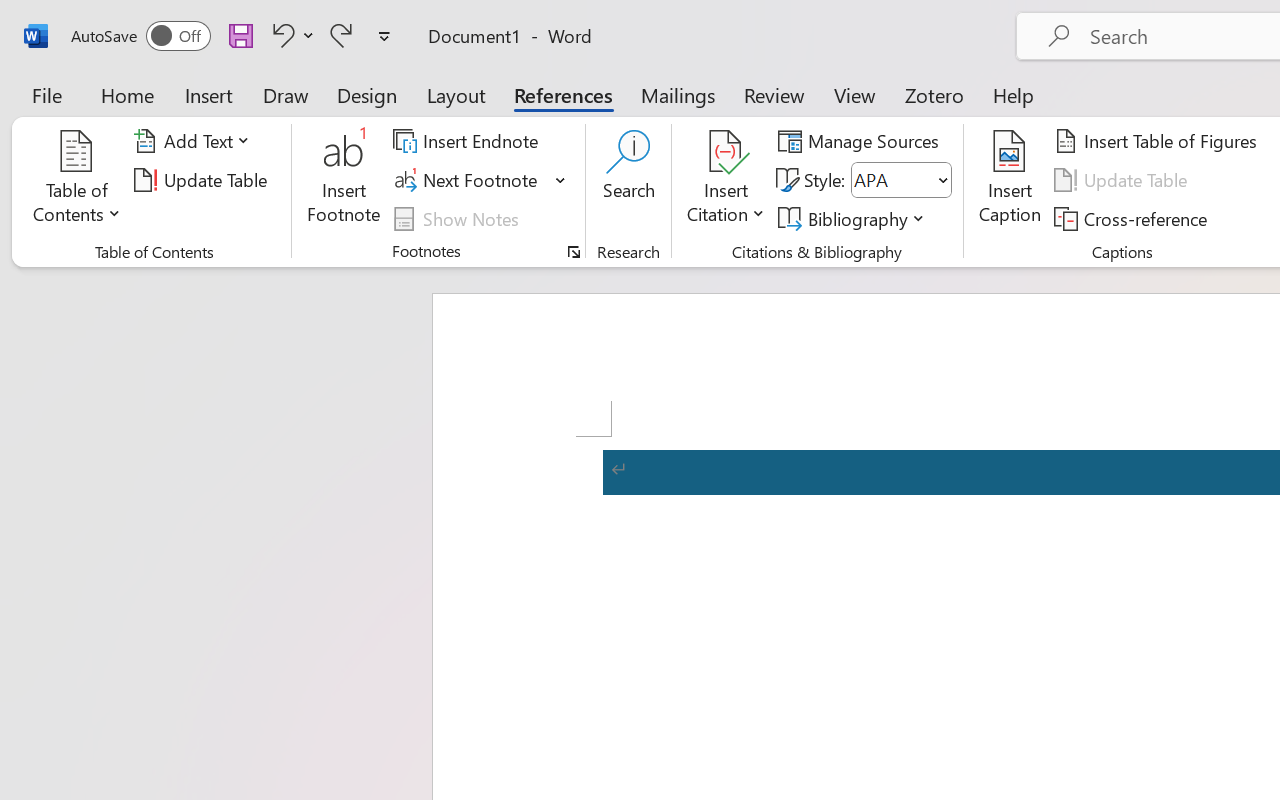  I want to click on Table of Contents, so click(77, 180).